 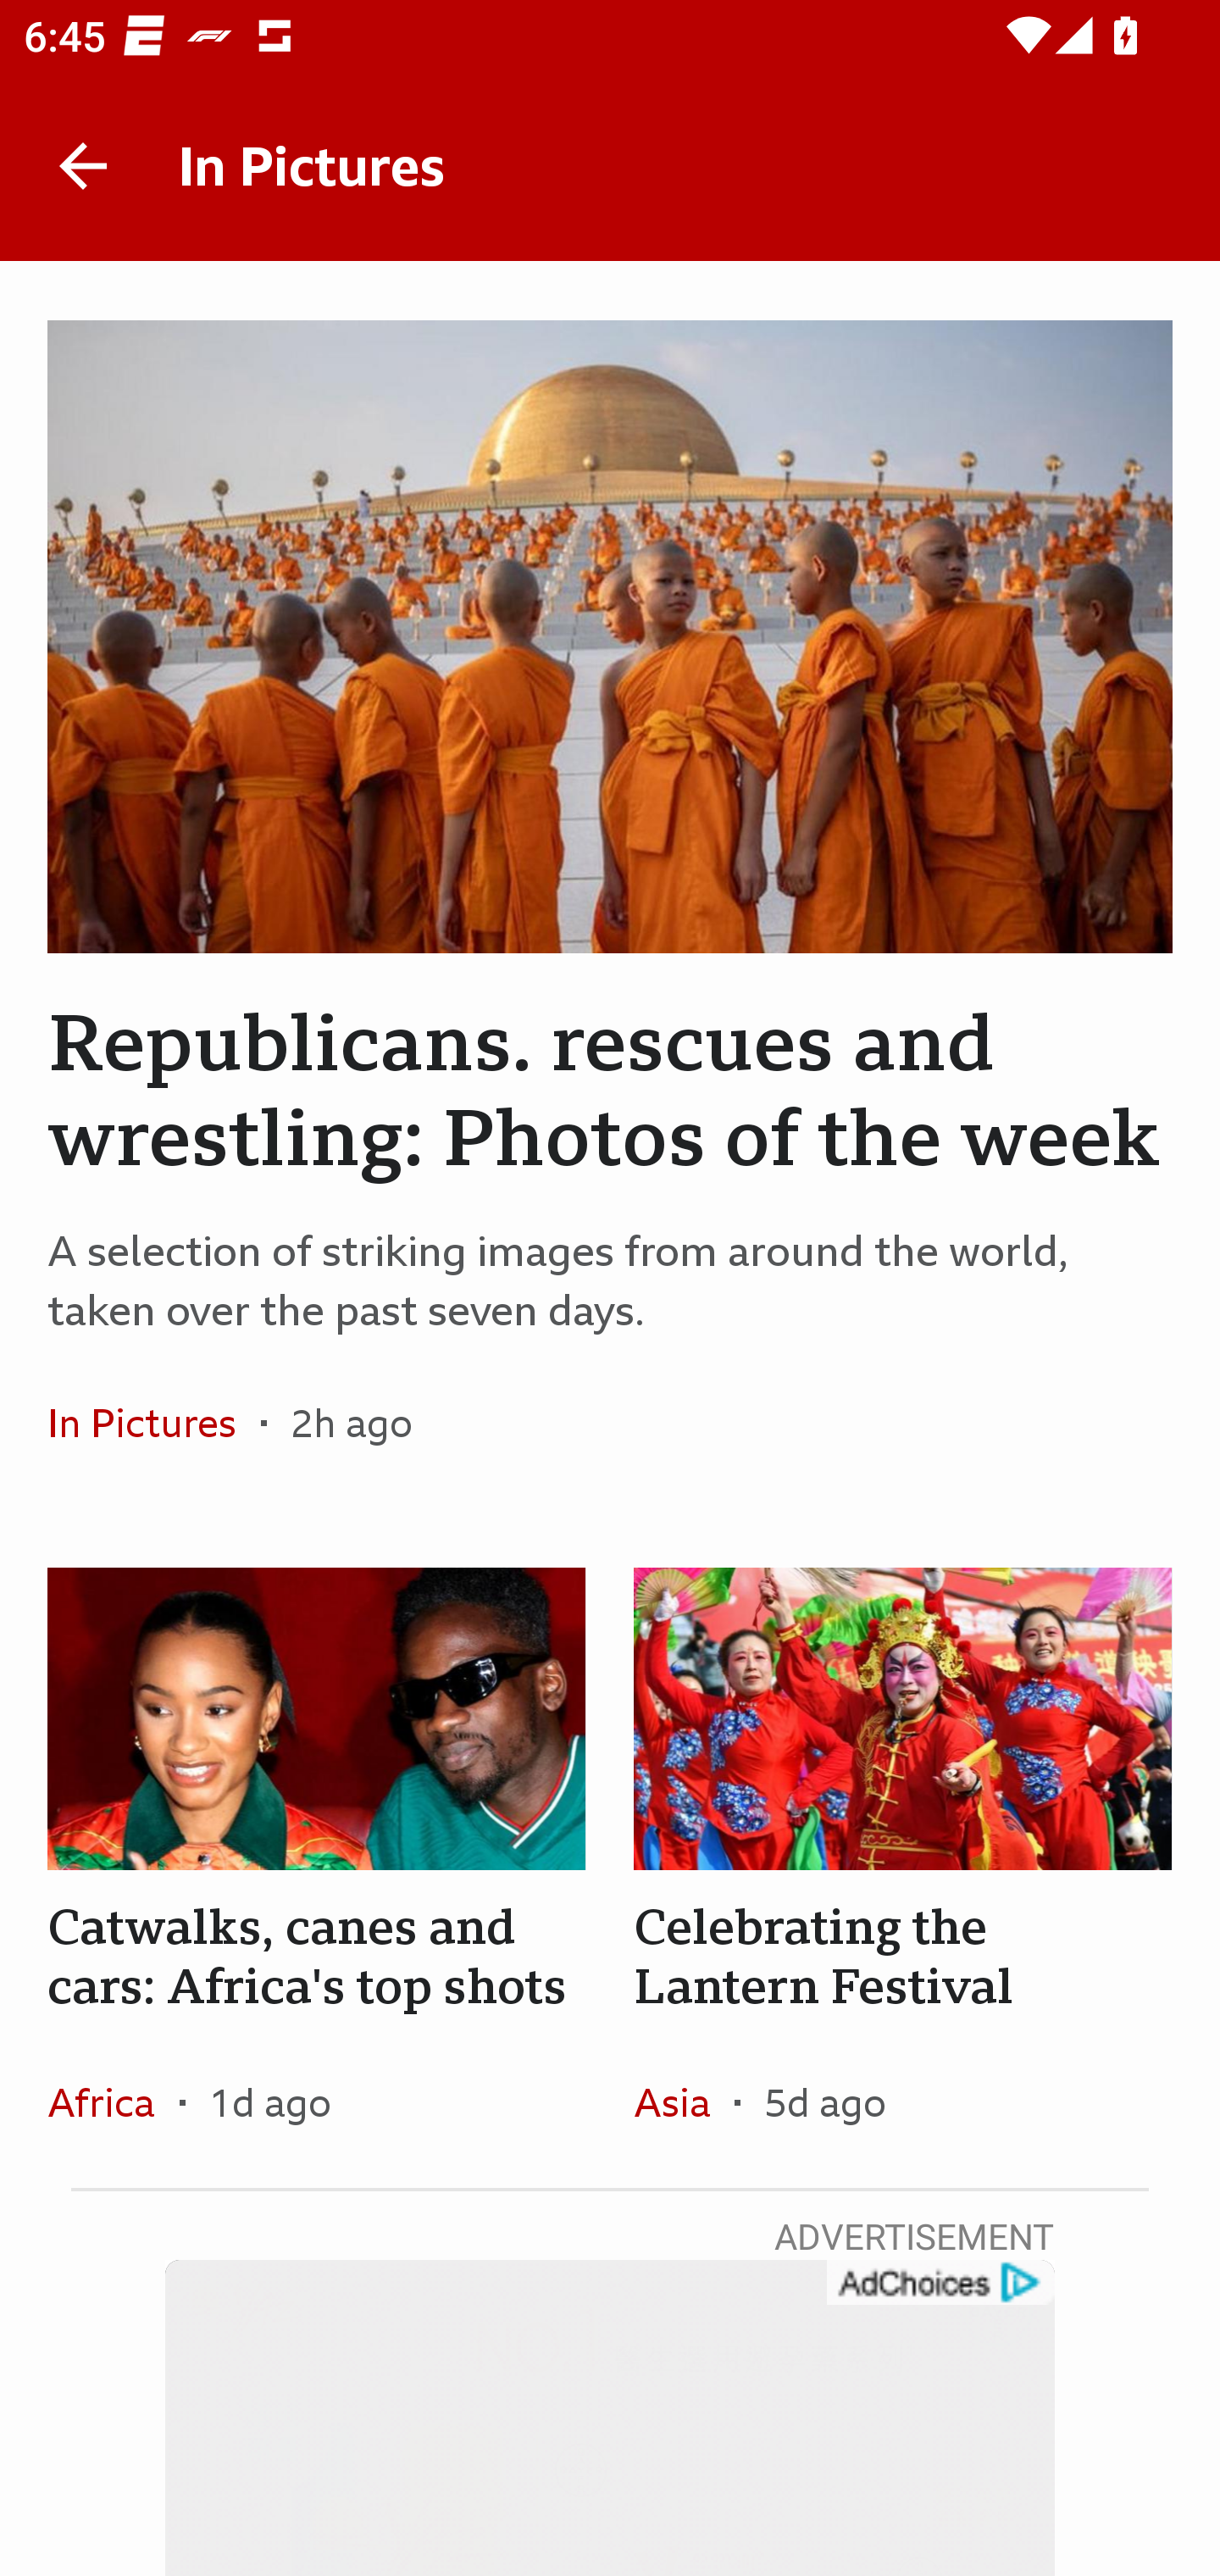 What do you see at coordinates (154, 1423) in the screenshot?
I see `In Pictures In the section In Pictures` at bounding box center [154, 1423].